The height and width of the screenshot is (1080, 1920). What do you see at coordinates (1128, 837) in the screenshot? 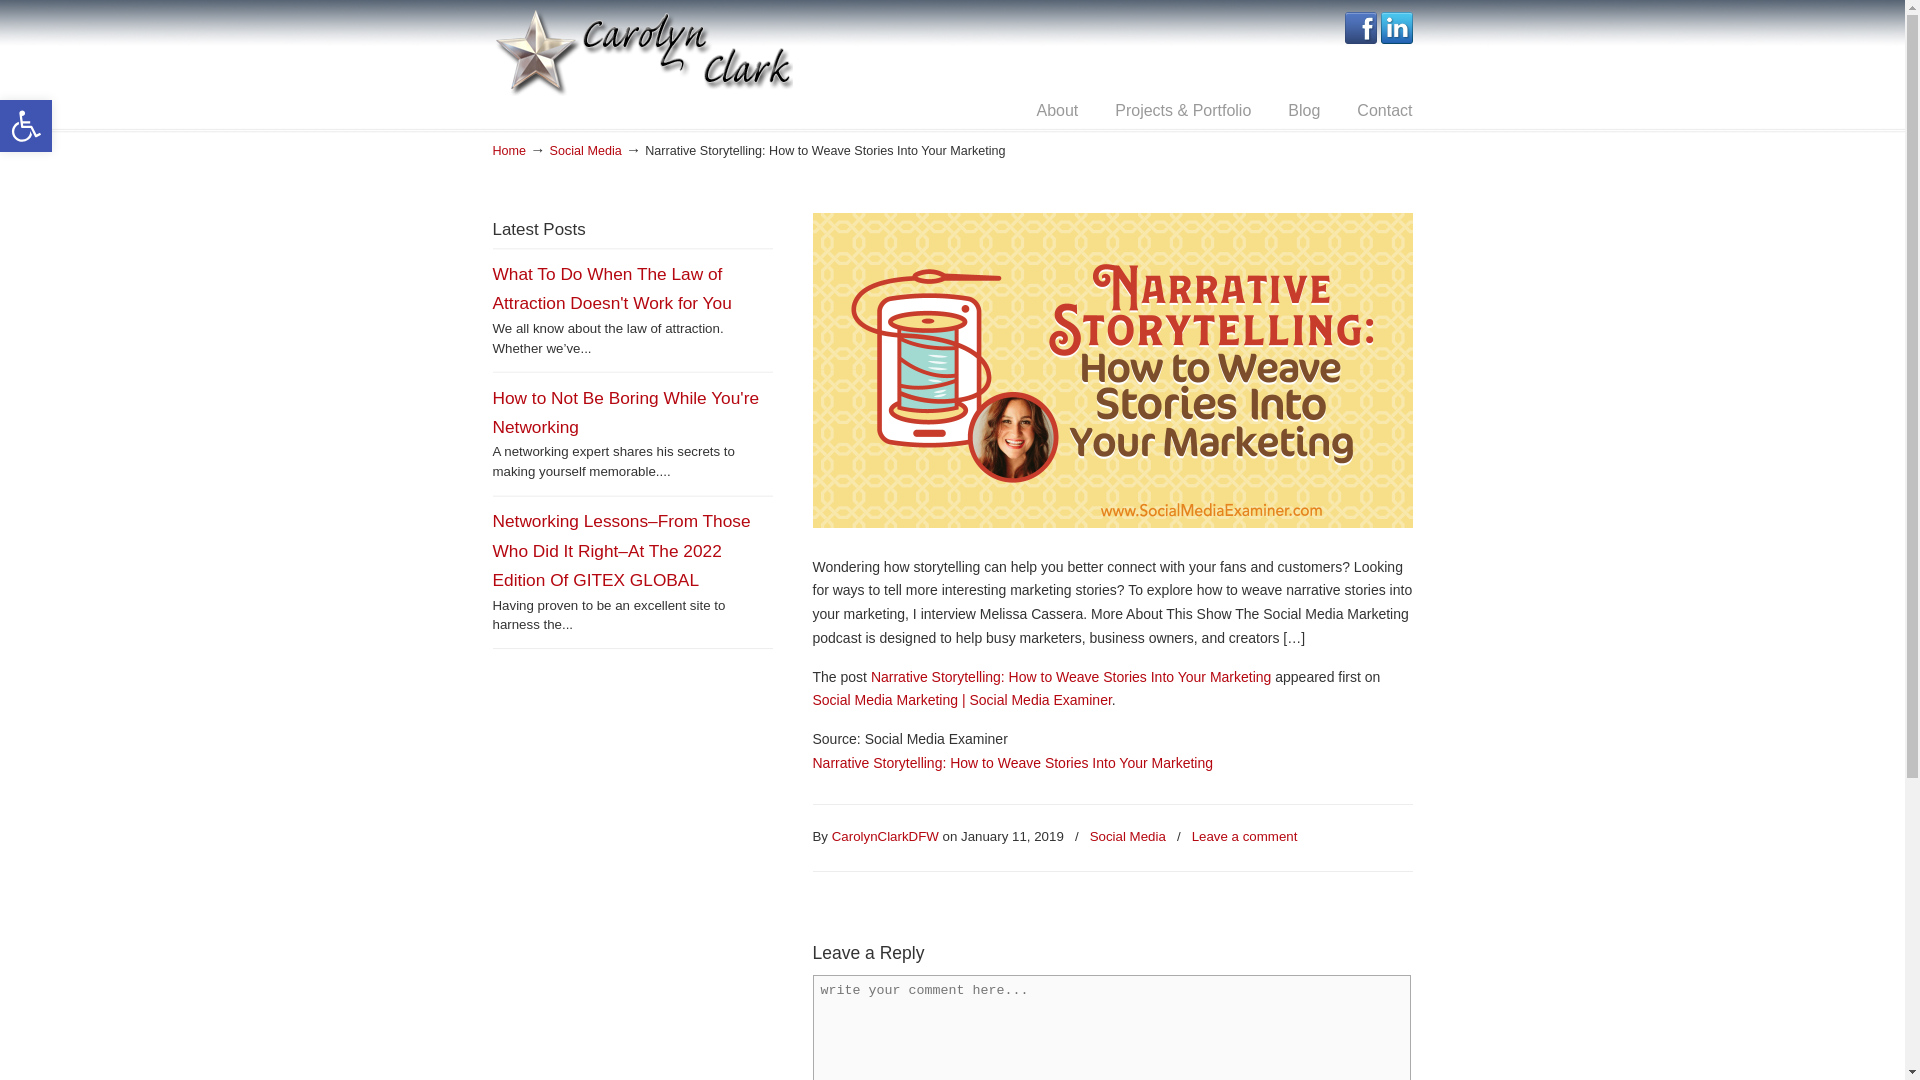
I see `Social Media` at bounding box center [1128, 837].